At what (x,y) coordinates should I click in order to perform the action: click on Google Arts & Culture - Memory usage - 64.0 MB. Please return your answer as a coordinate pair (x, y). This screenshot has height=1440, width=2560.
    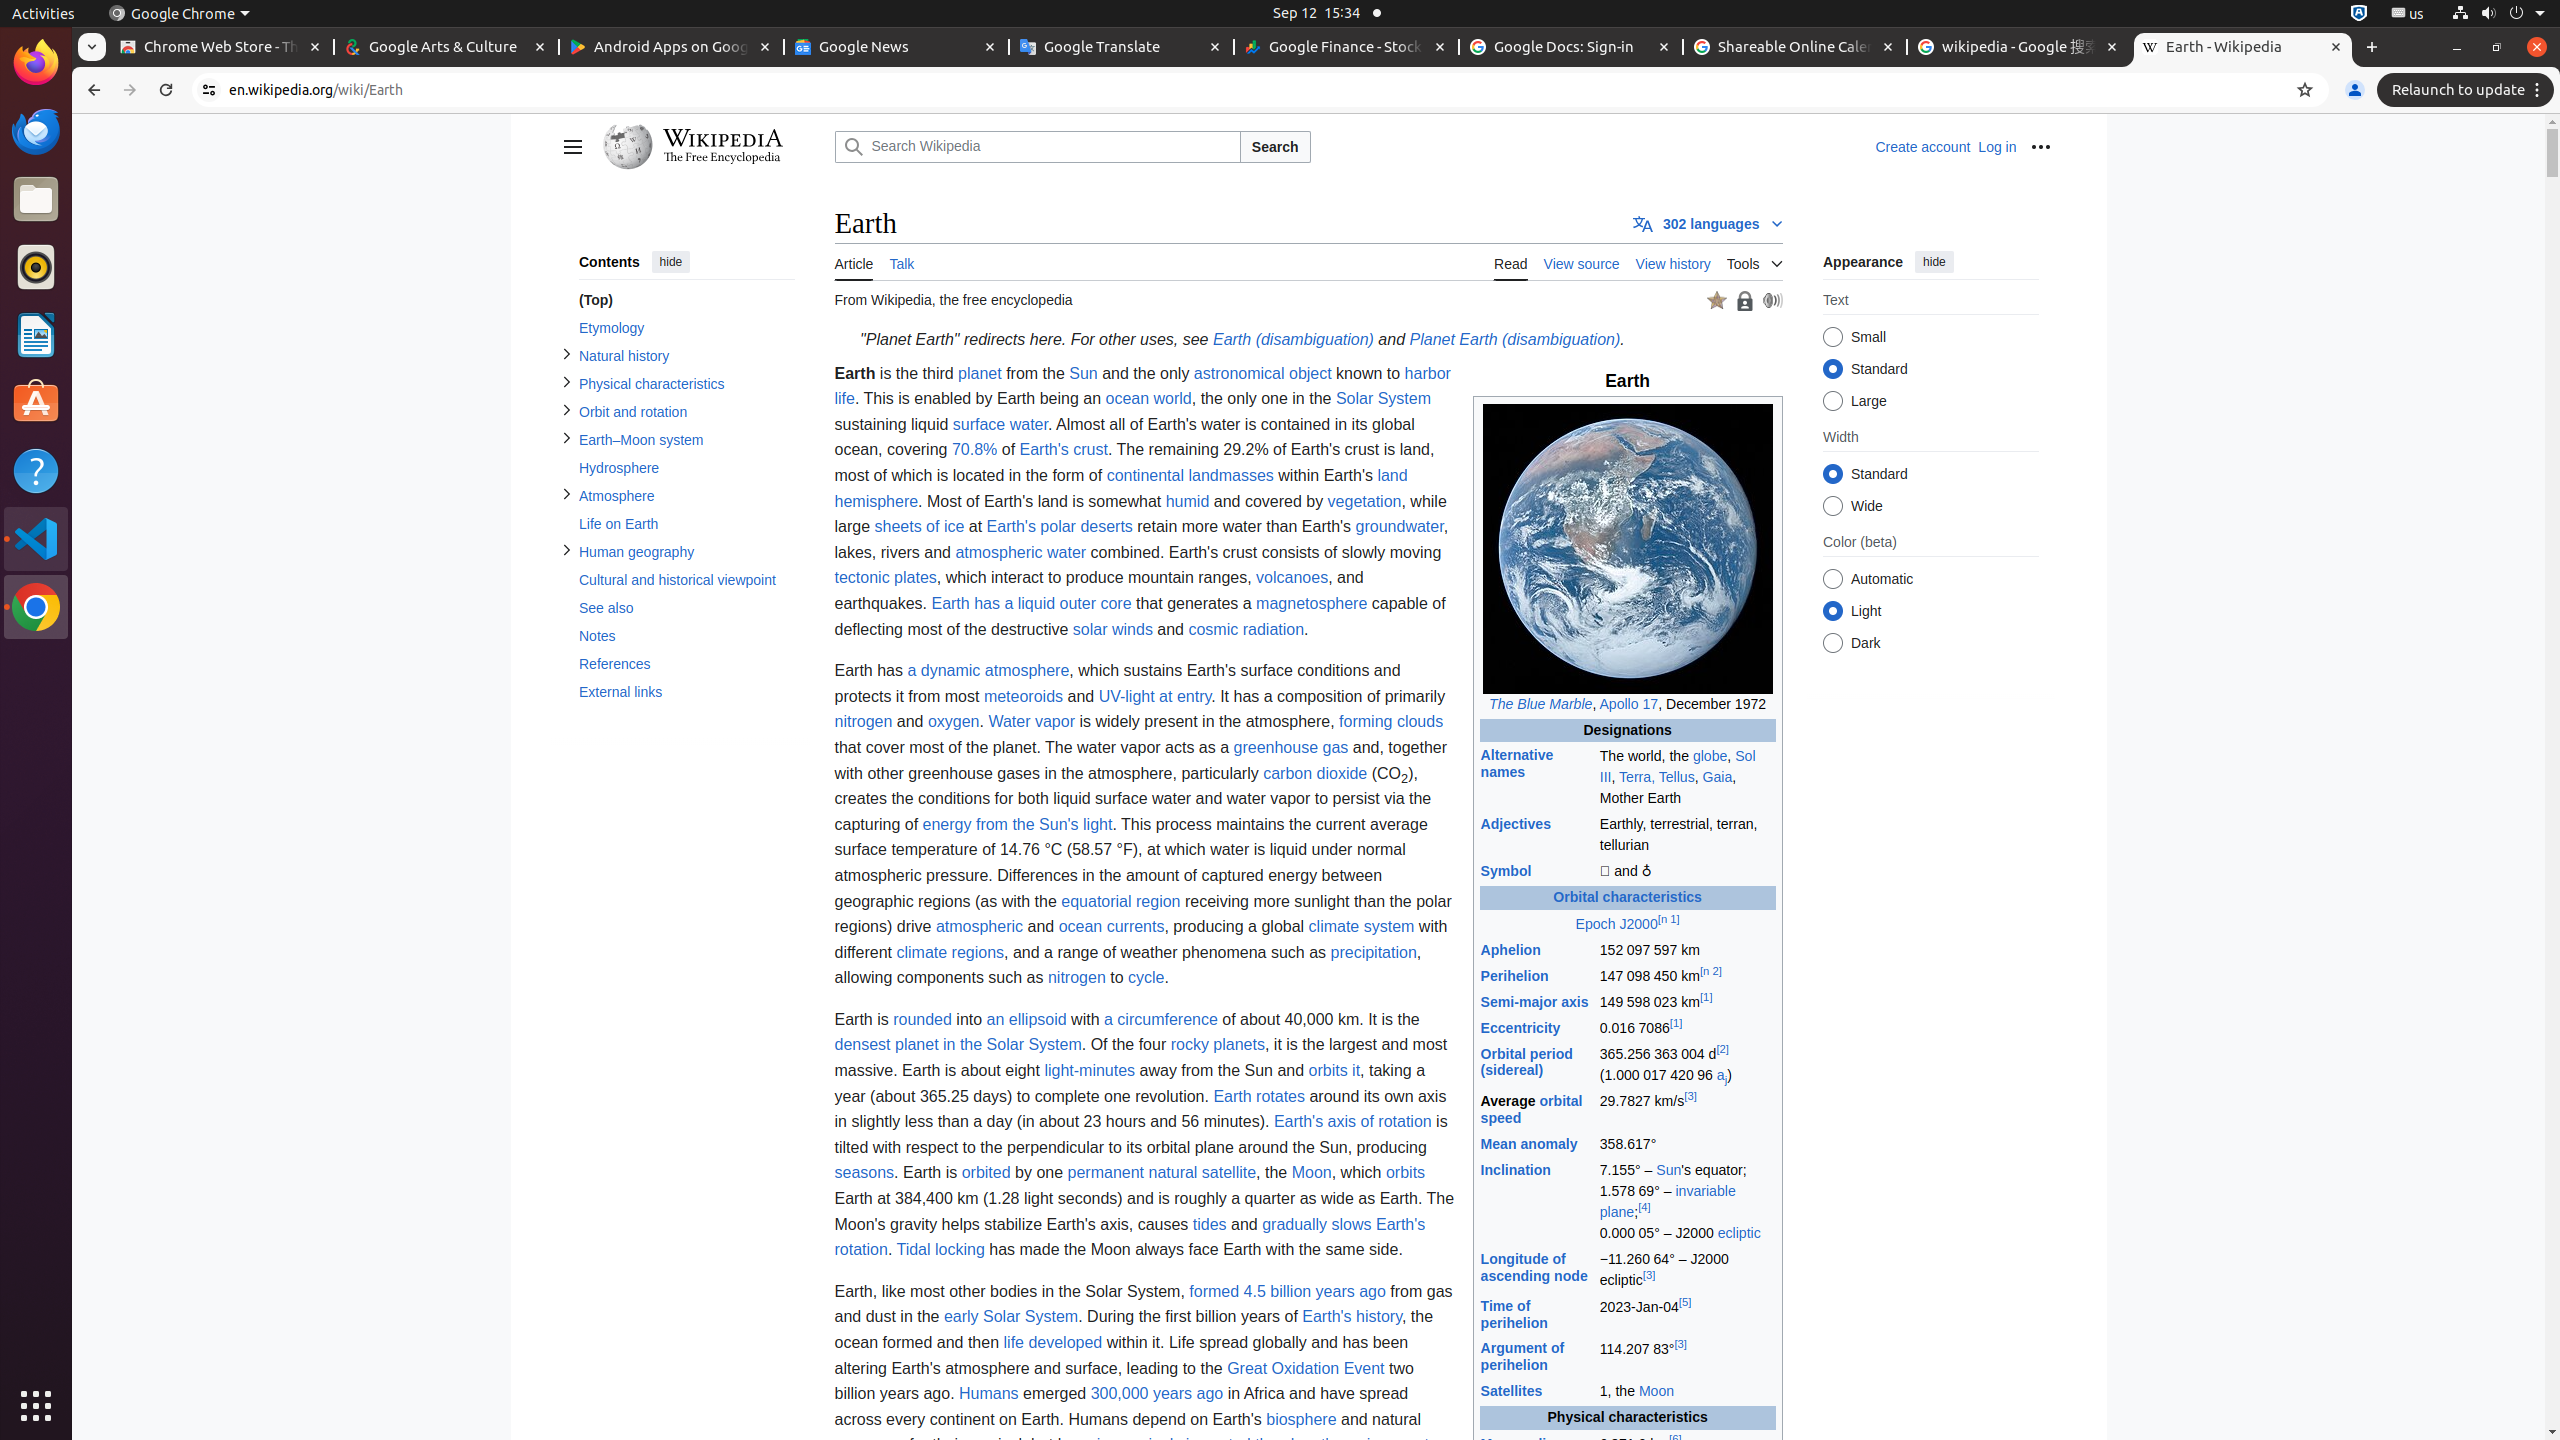
    Looking at the image, I should click on (446, 48).